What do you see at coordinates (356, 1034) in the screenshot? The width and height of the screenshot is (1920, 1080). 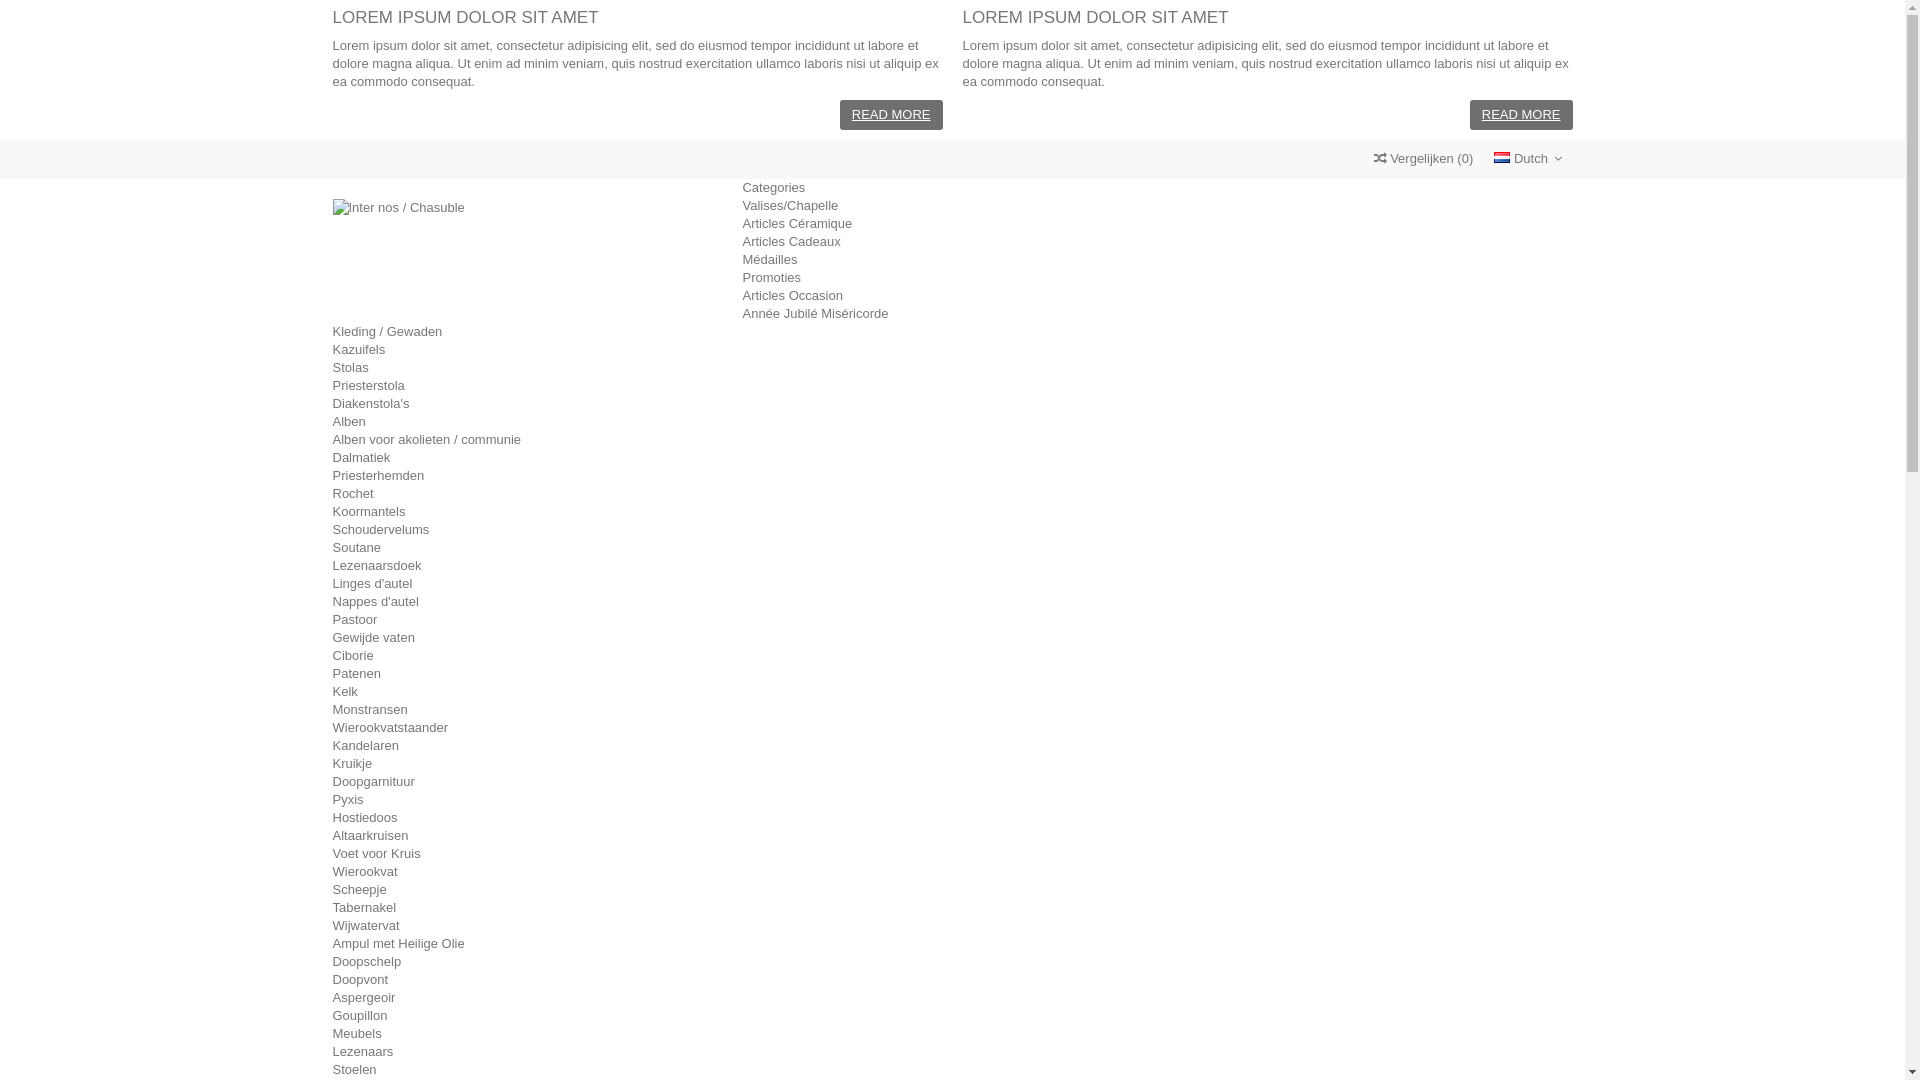 I see `Meubels` at bounding box center [356, 1034].